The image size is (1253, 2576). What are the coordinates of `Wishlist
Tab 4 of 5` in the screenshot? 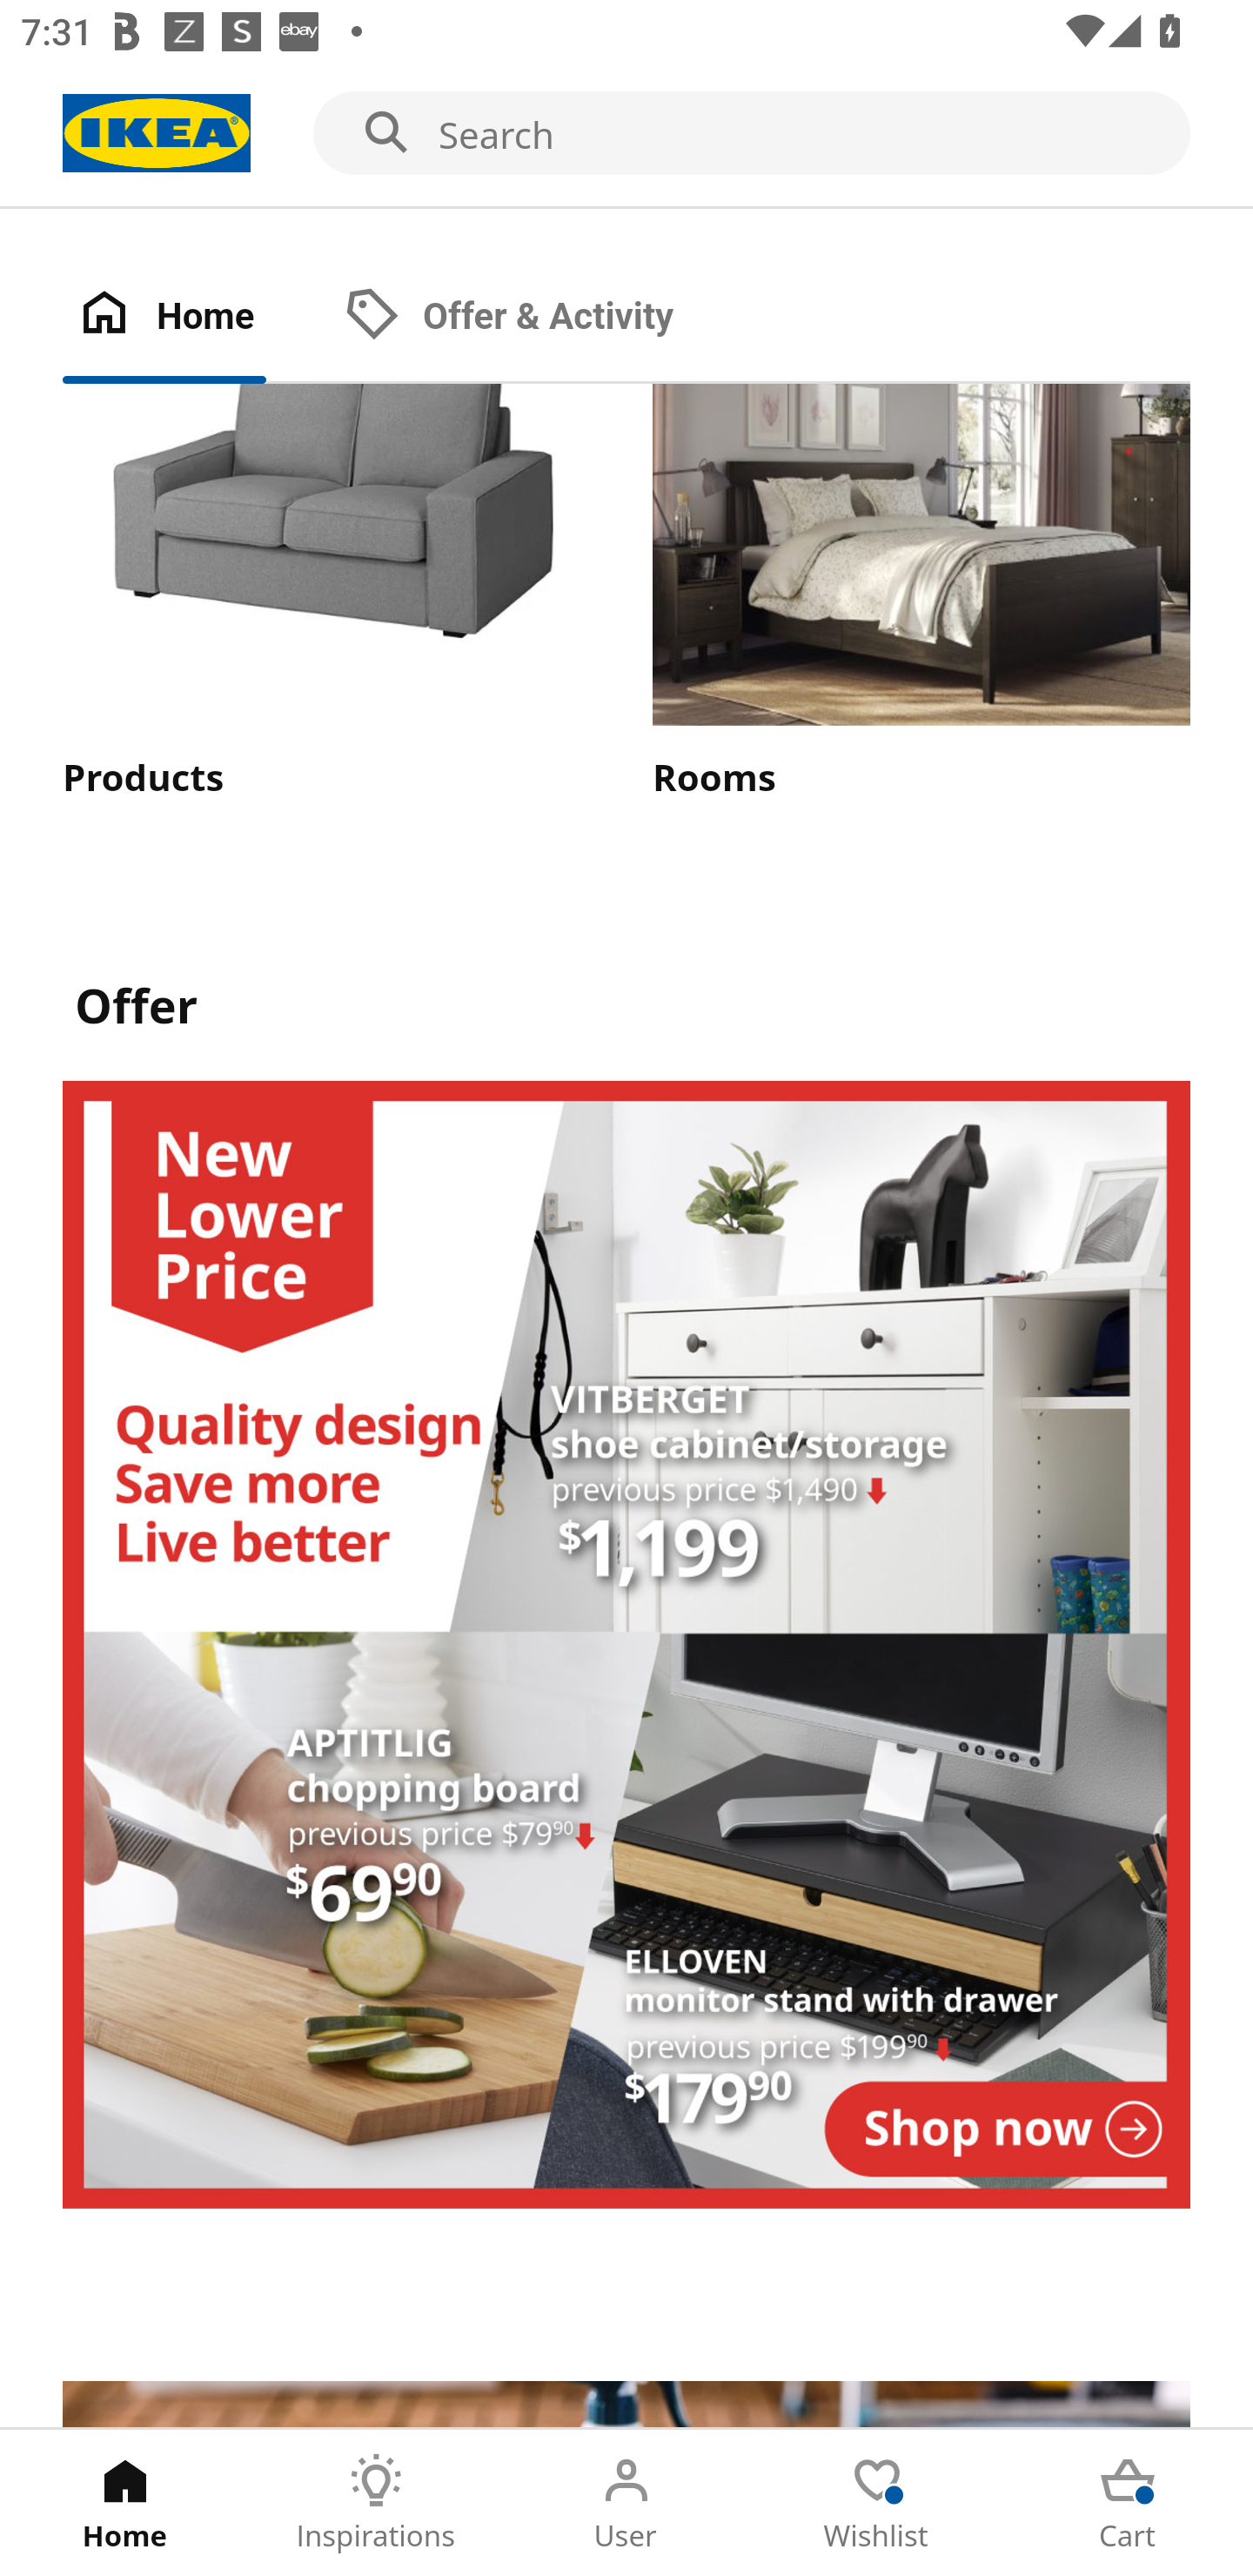 It's located at (877, 2503).